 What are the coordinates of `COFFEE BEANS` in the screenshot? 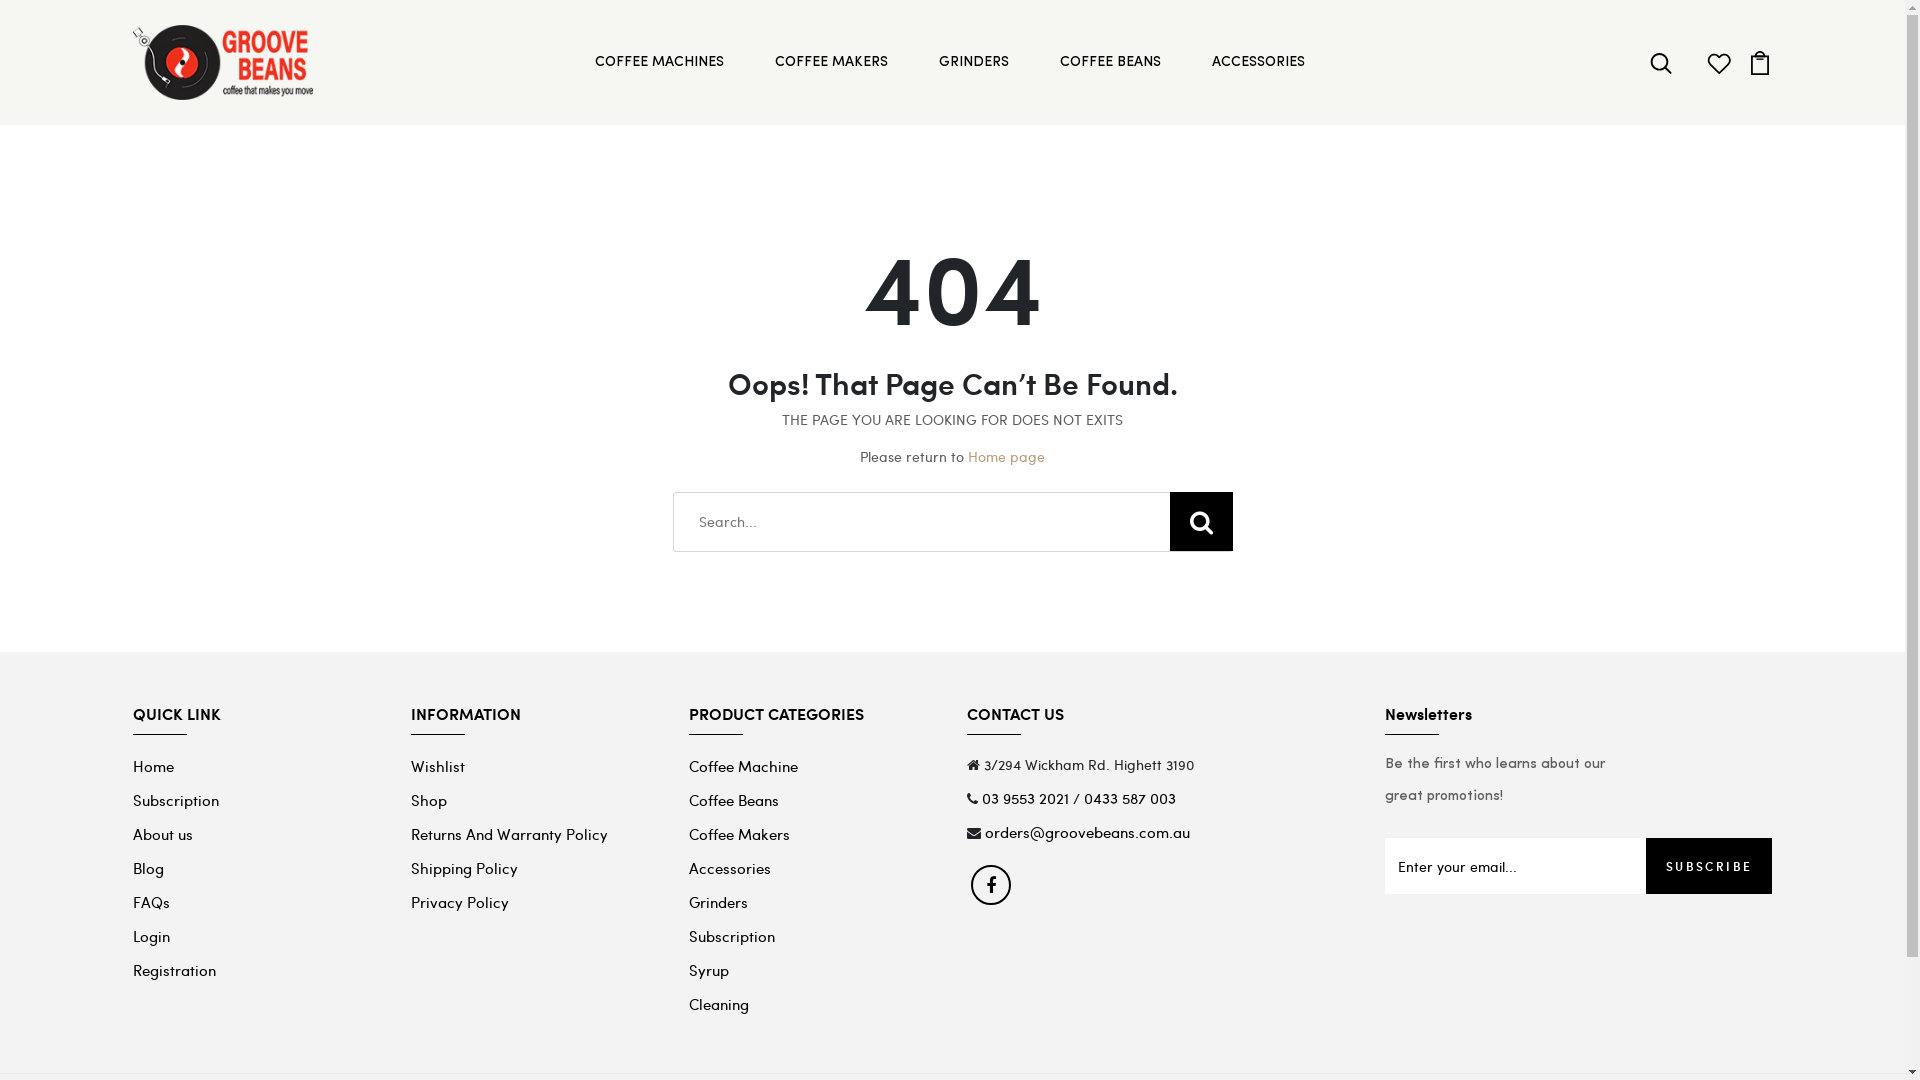 It's located at (1113, 62).